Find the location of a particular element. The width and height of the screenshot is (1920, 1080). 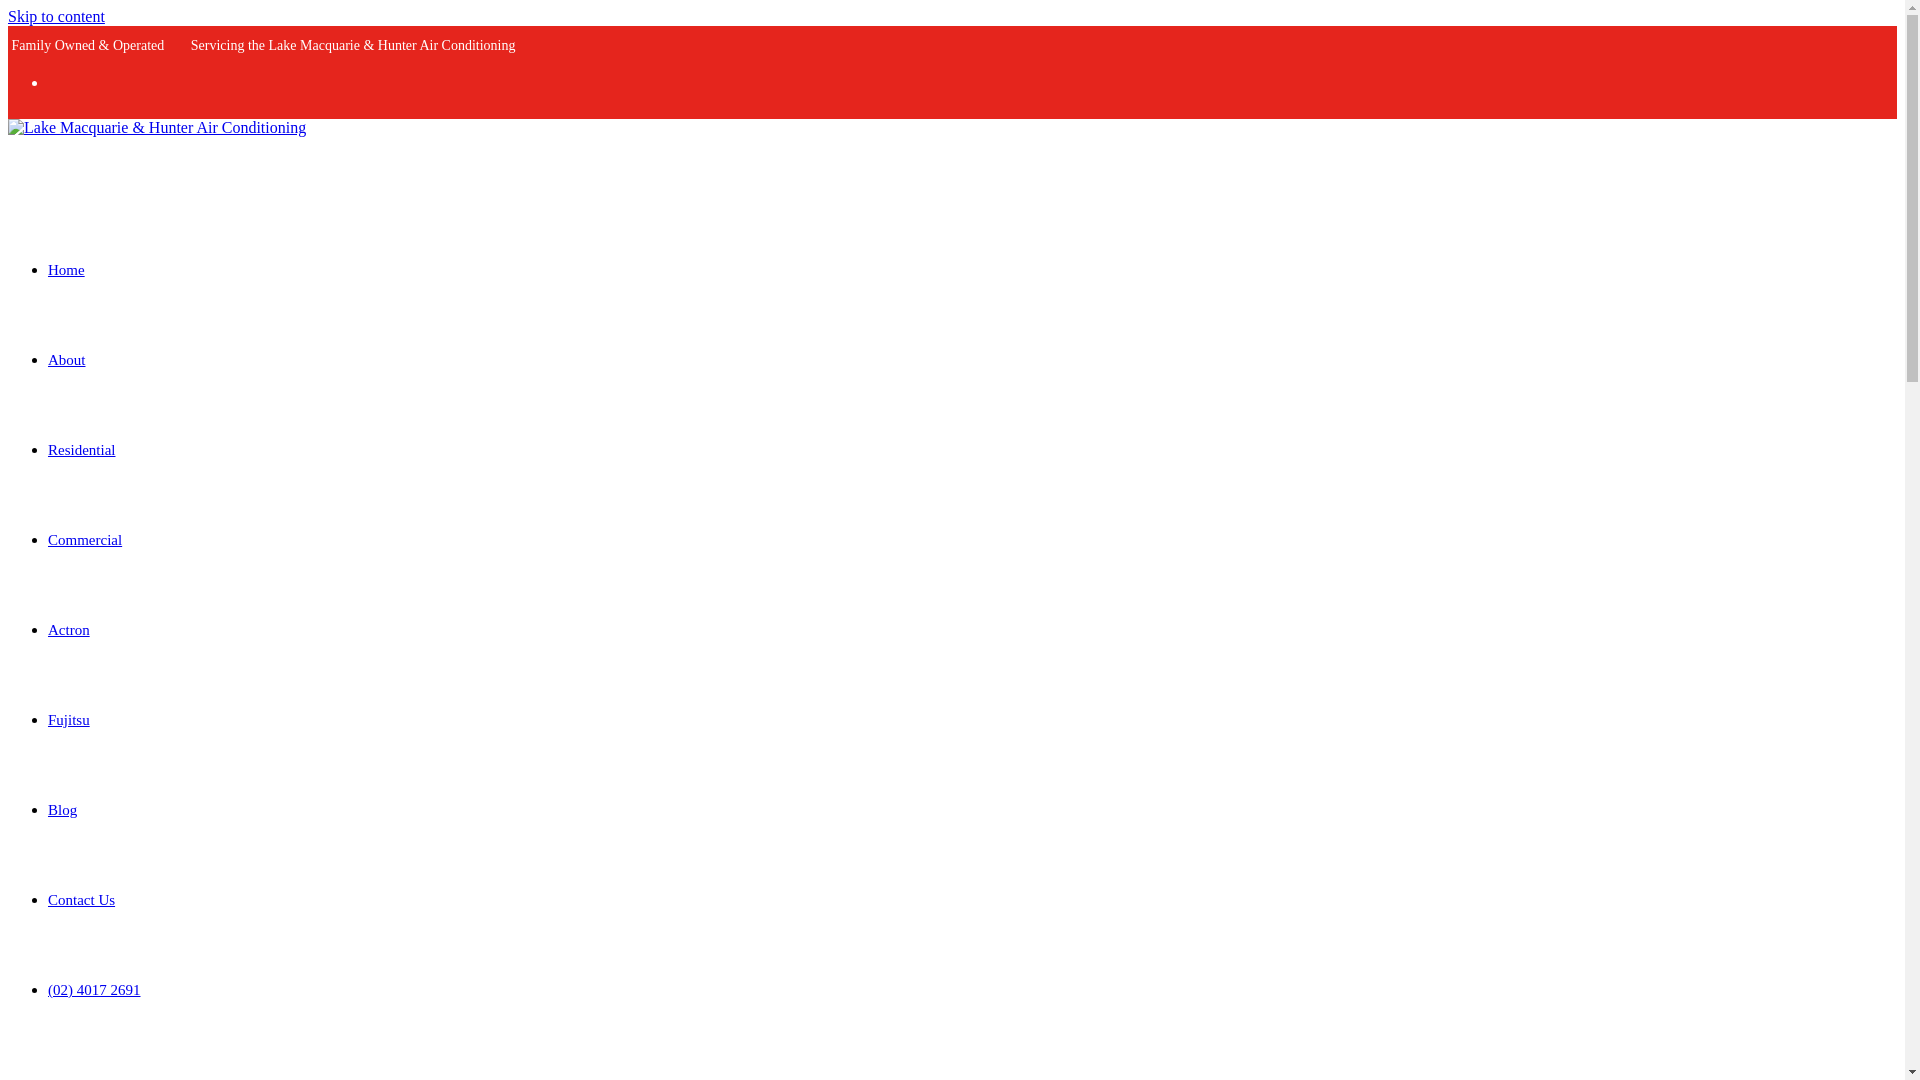

About is located at coordinates (67, 360).